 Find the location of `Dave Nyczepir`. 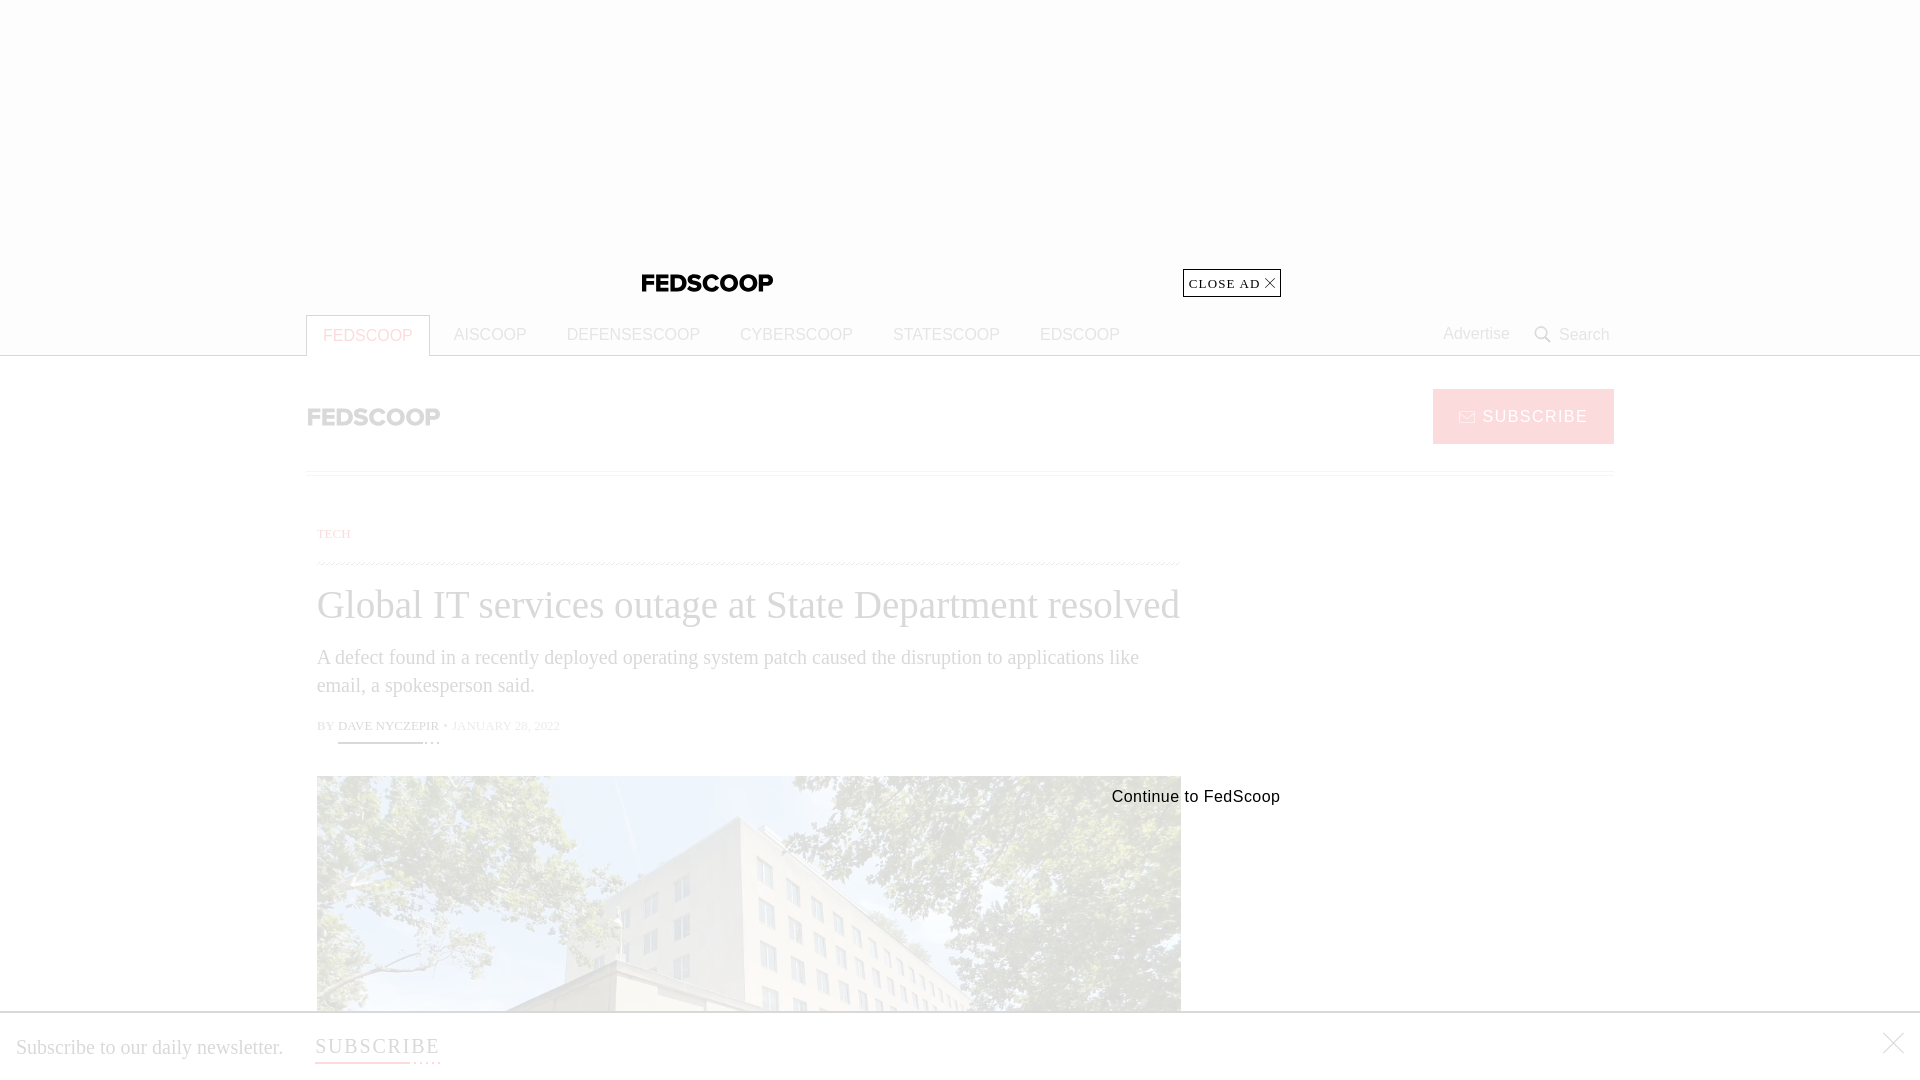

Dave Nyczepir is located at coordinates (388, 728).